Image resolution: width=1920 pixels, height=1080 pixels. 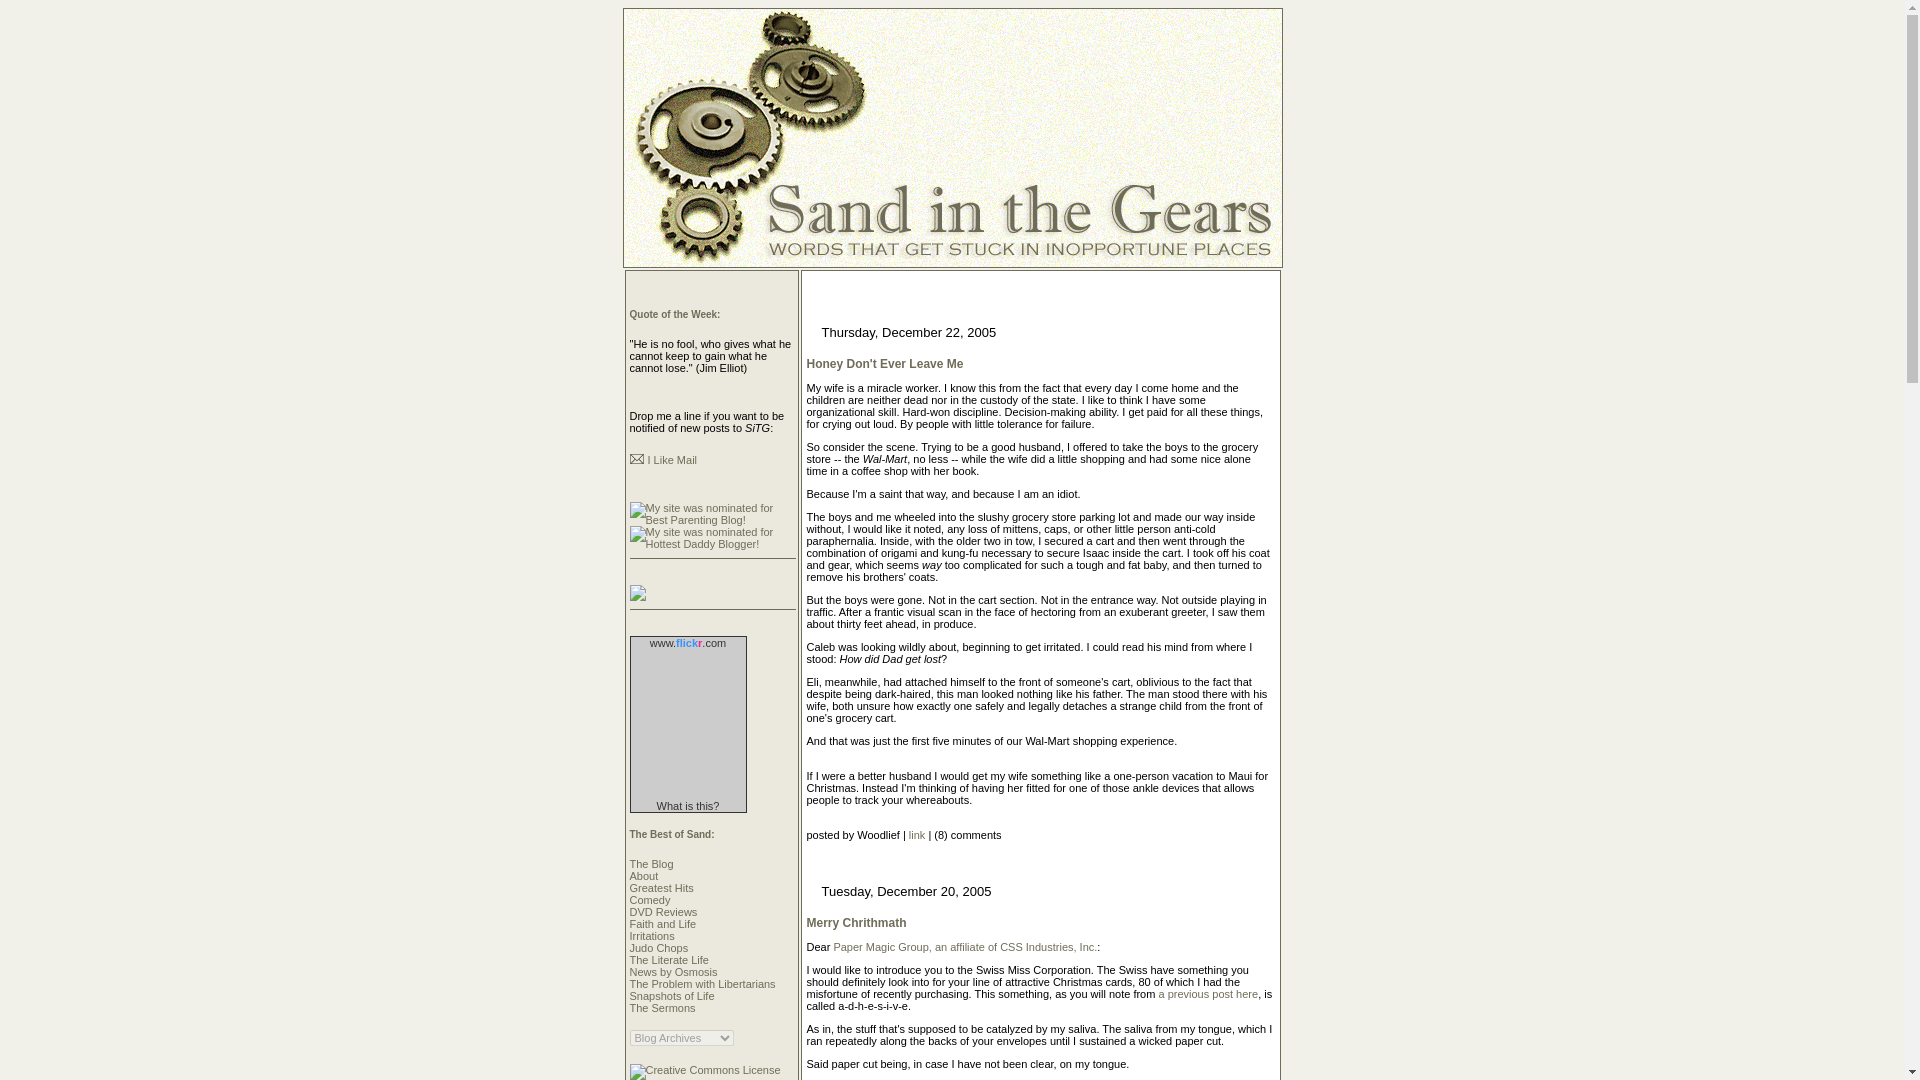 I want to click on Greatest Hits, so click(x=661, y=888).